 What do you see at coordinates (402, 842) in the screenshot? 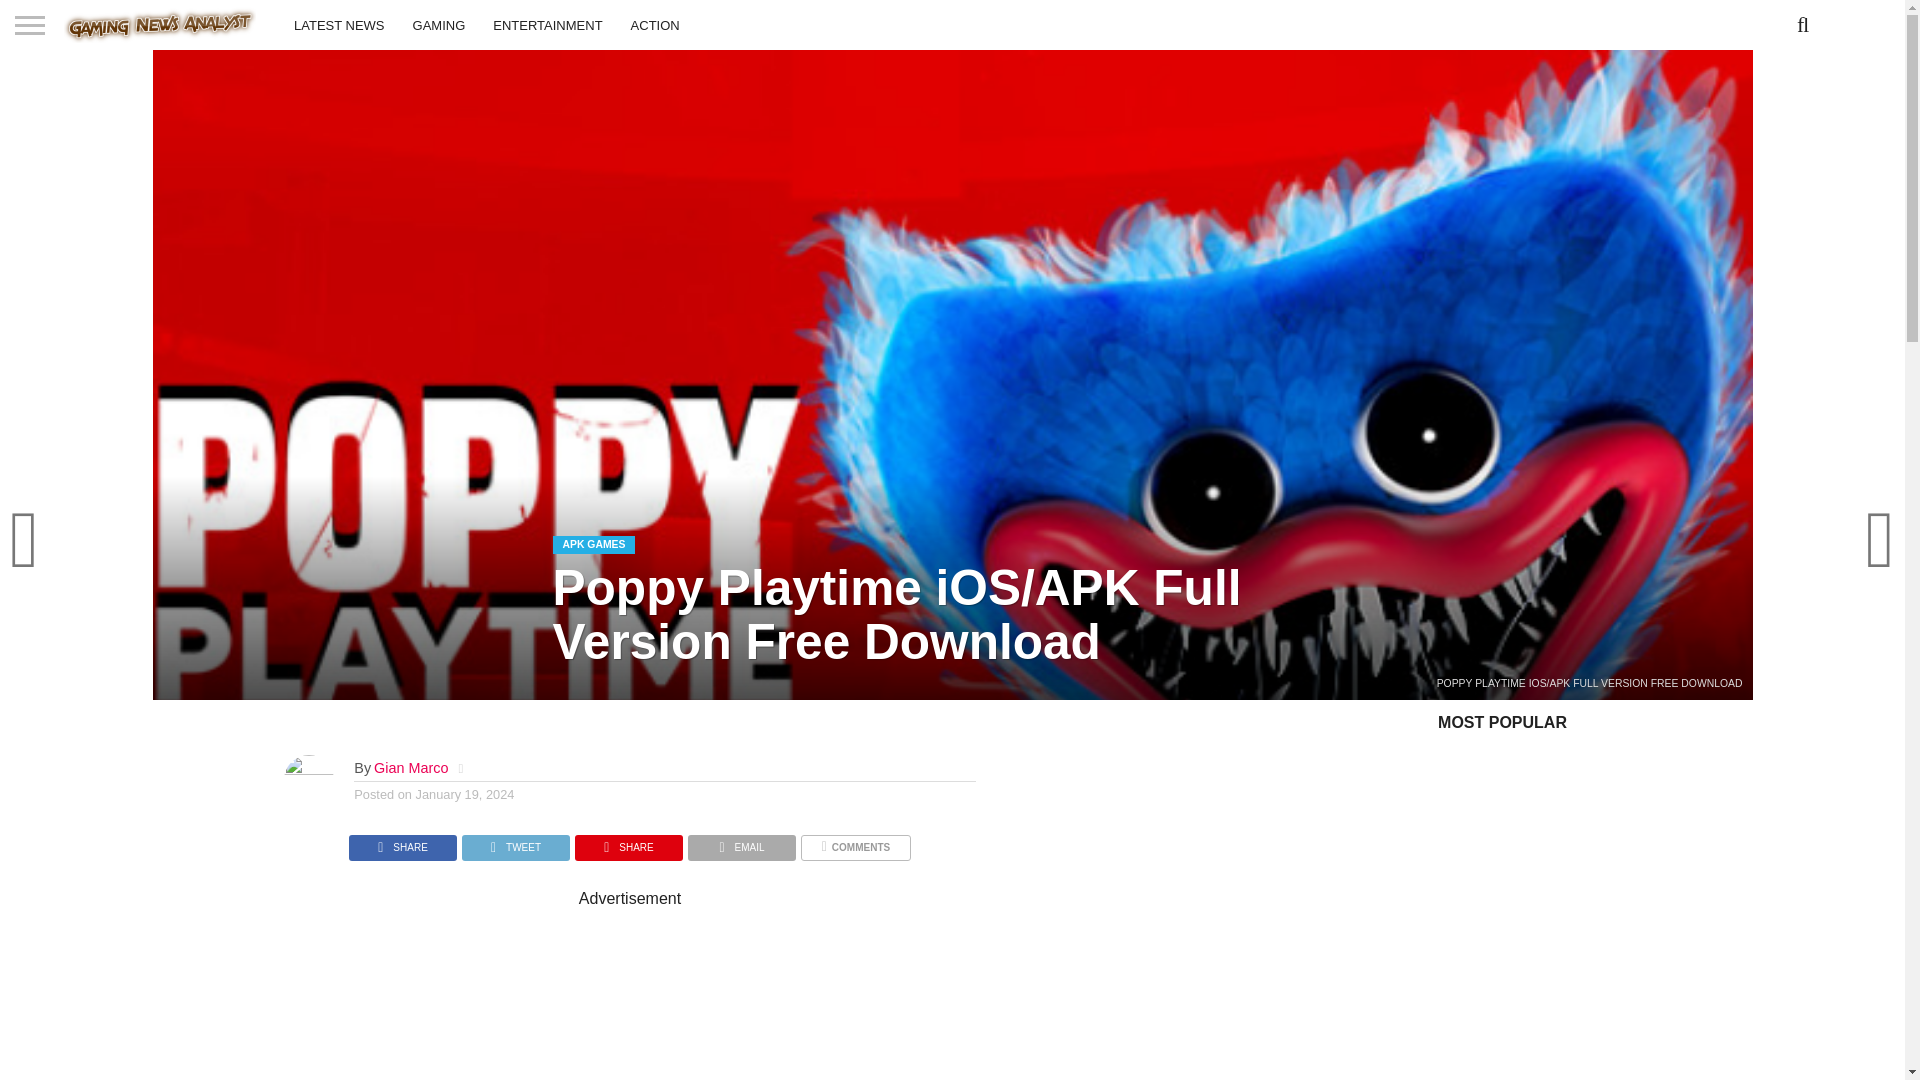
I see `SHARE` at bounding box center [402, 842].